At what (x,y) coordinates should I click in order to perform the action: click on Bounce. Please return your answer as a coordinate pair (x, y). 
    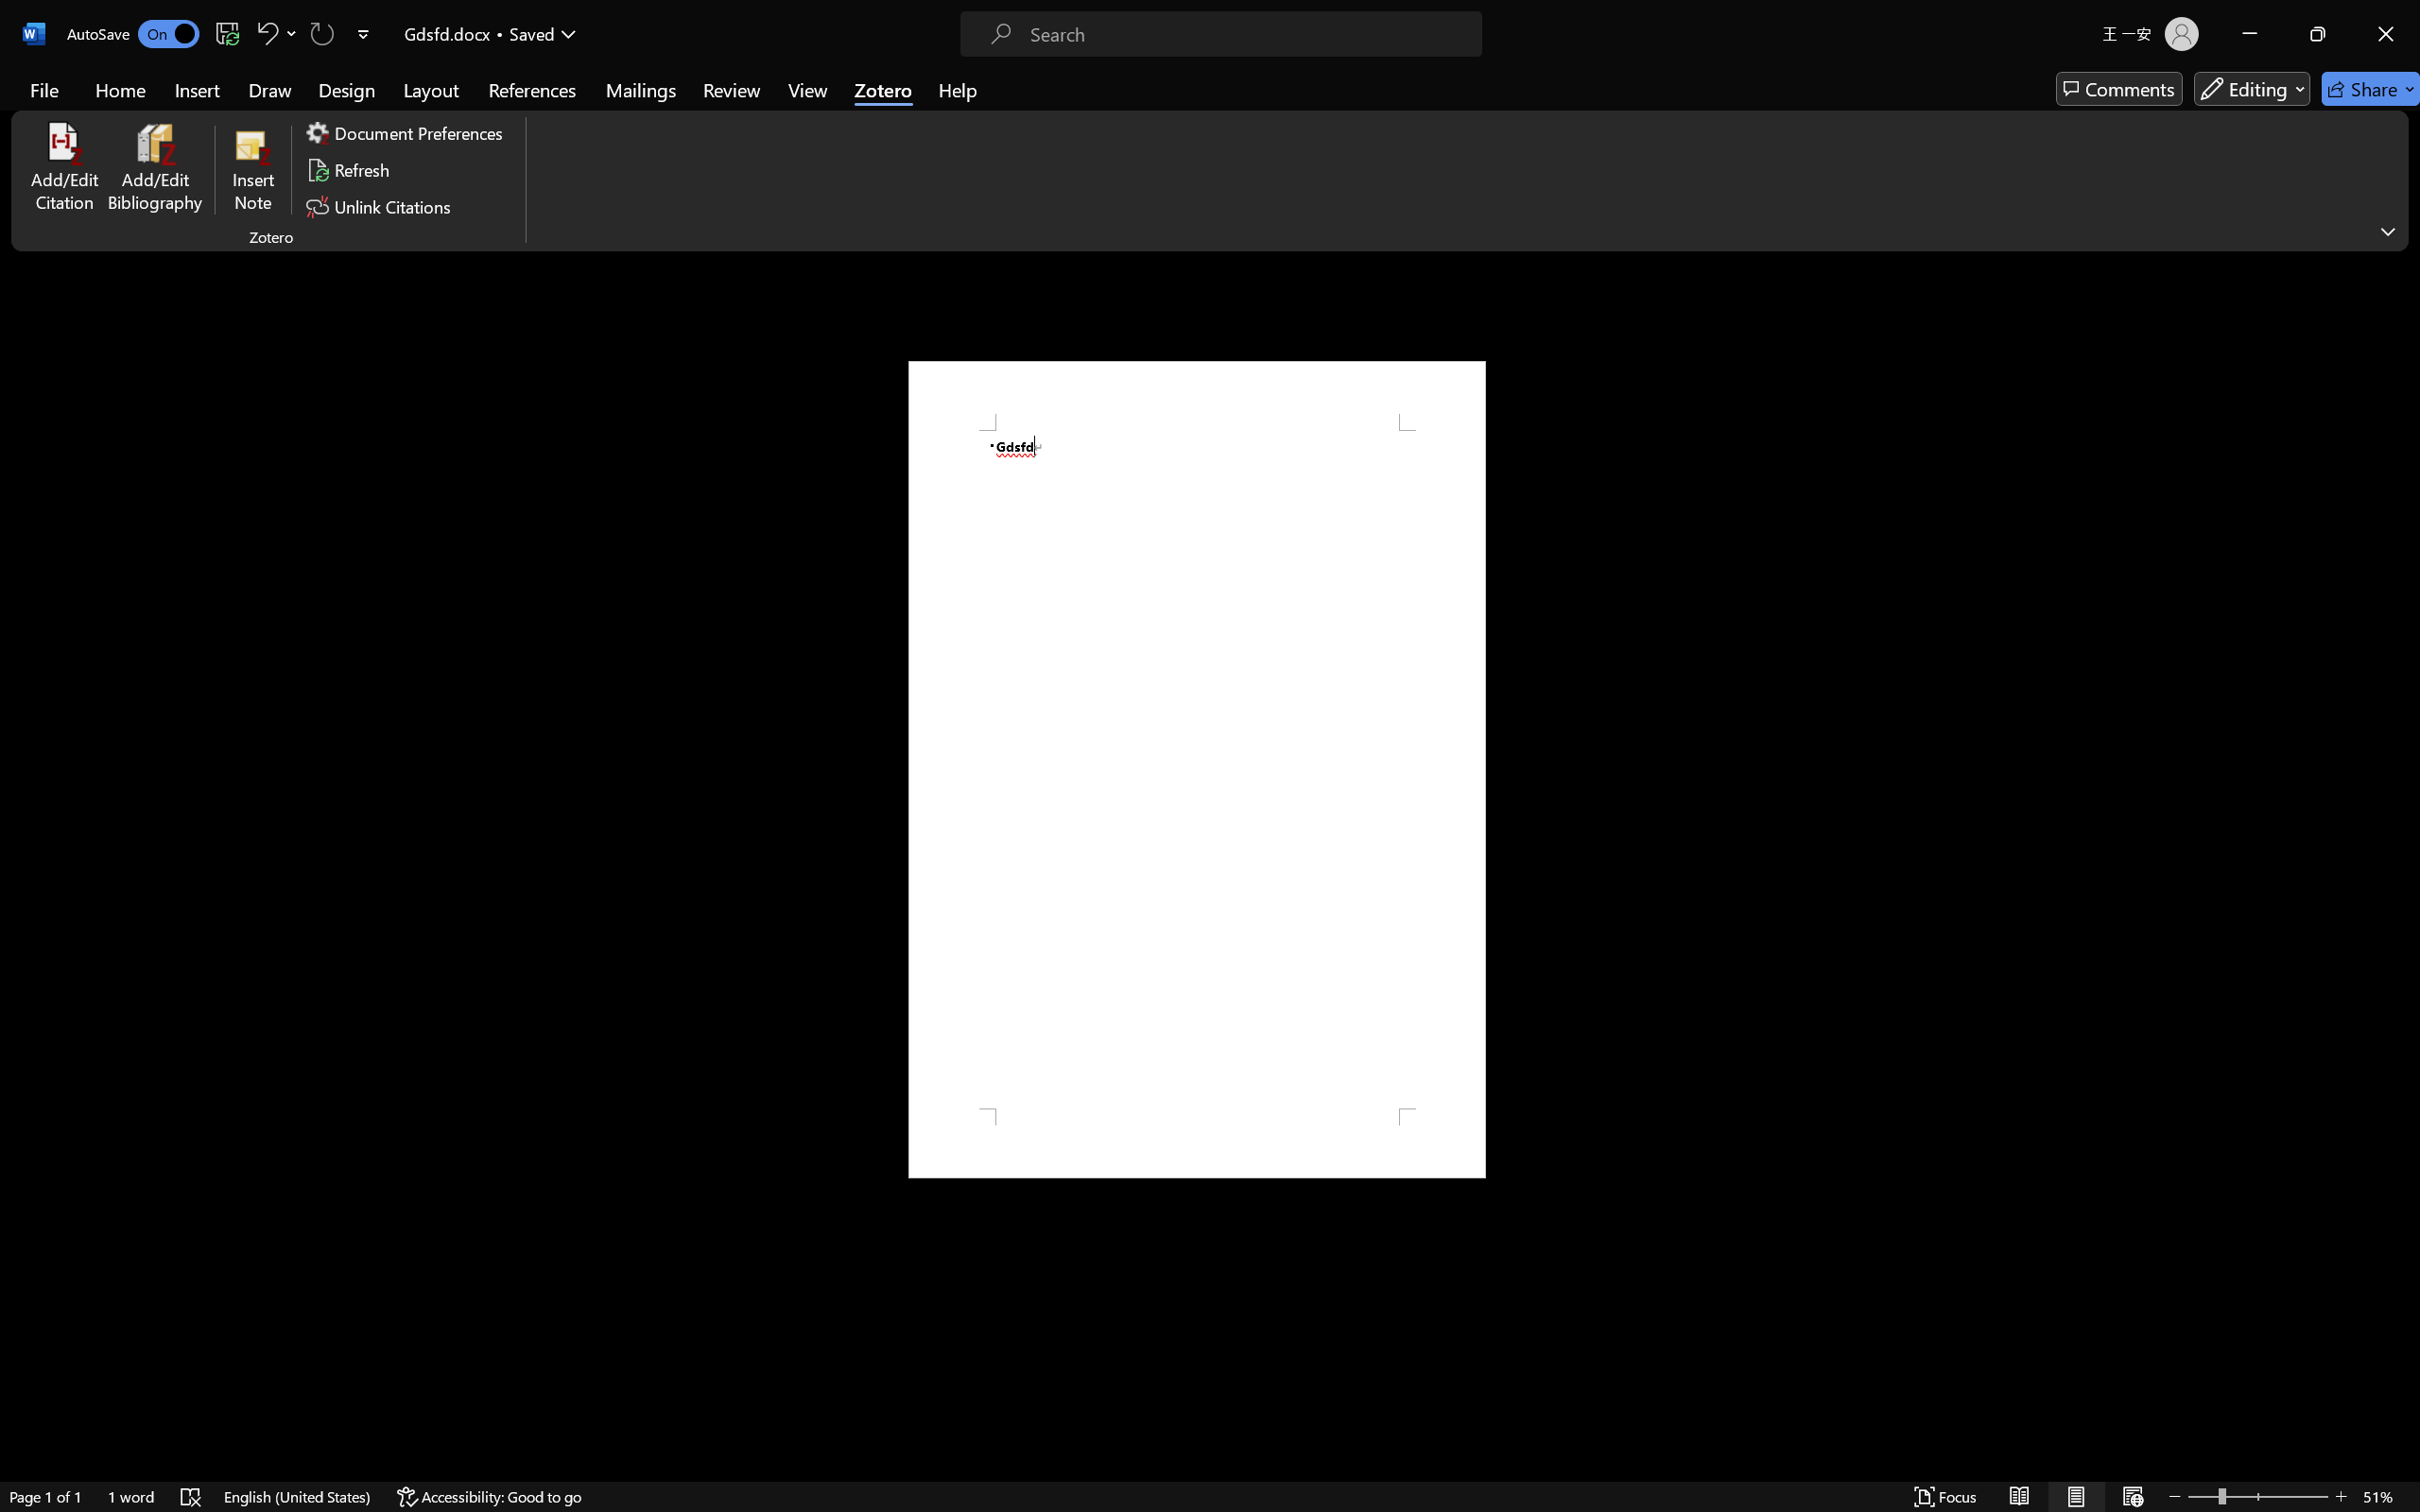
    Looking at the image, I should click on (1115, 105).